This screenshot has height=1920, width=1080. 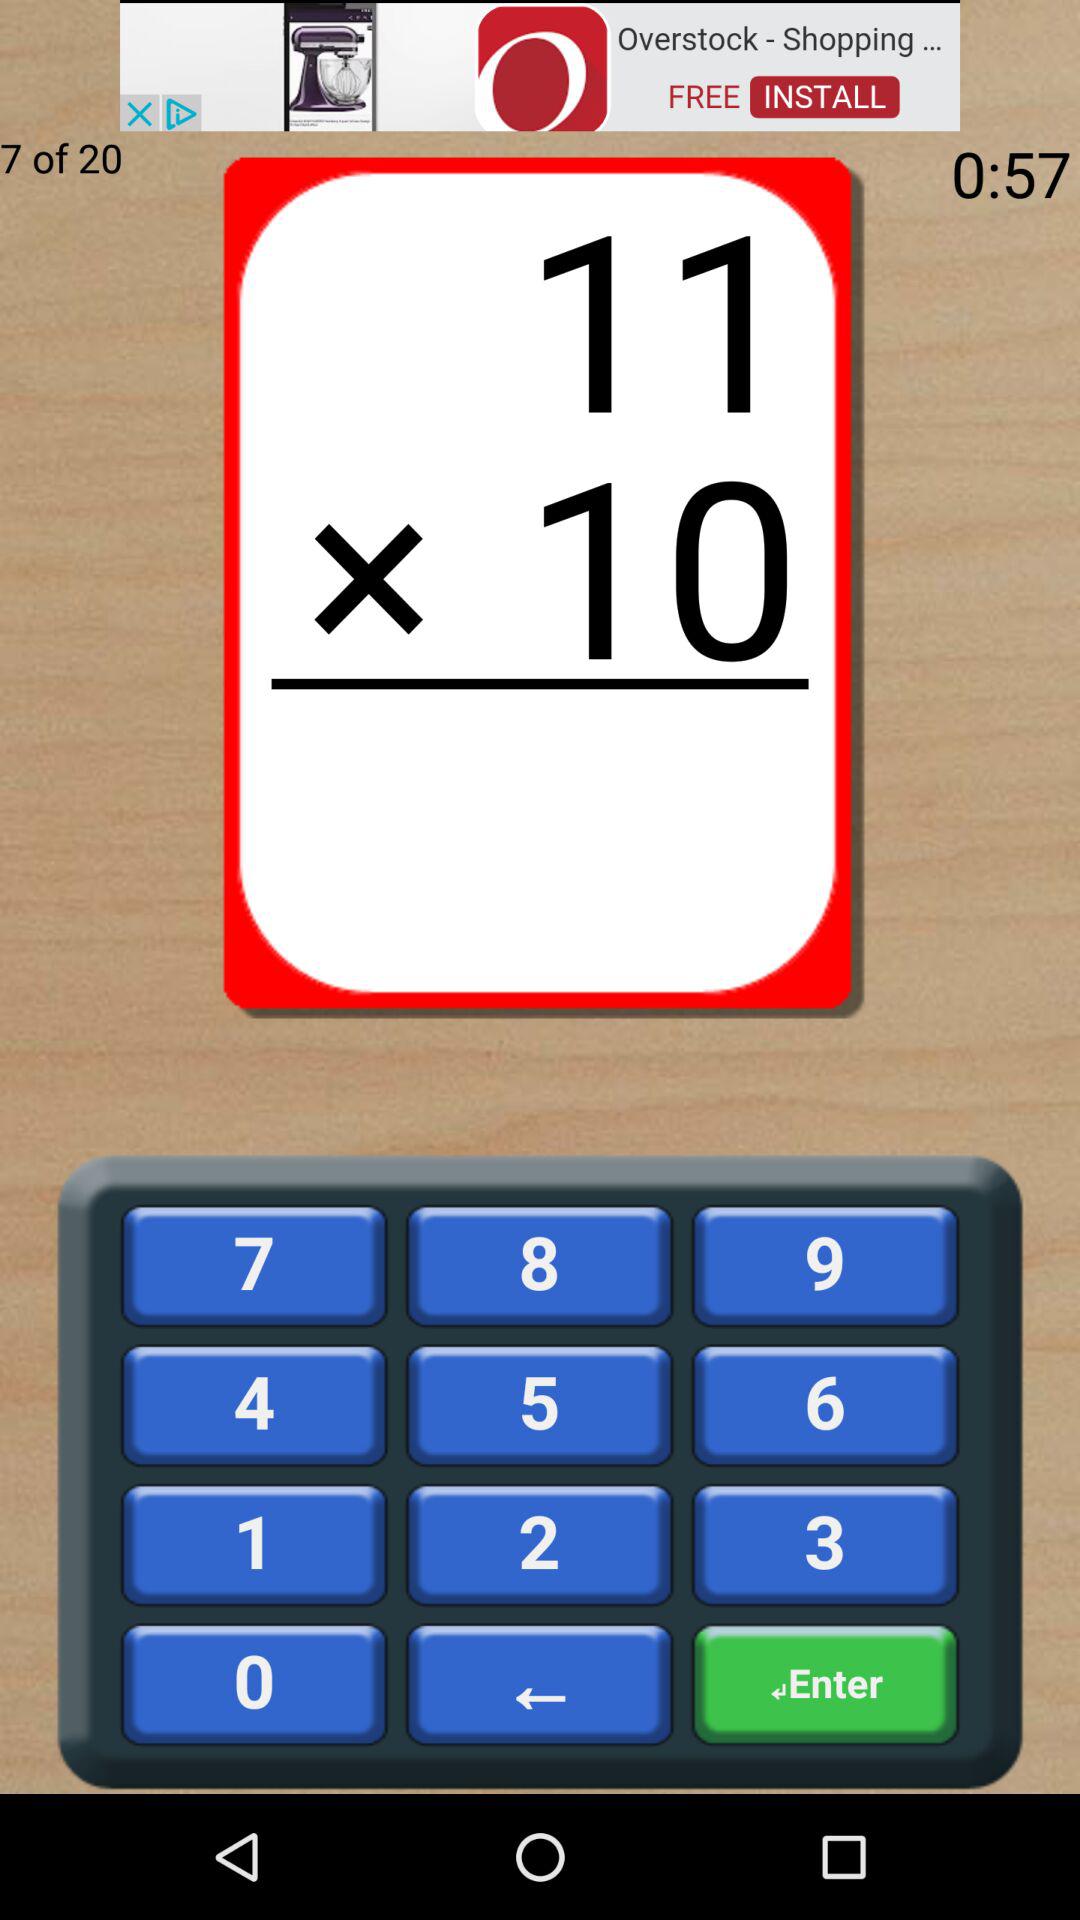 What do you see at coordinates (540, 1544) in the screenshot?
I see `click on the number 2 below the number 5` at bounding box center [540, 1544].